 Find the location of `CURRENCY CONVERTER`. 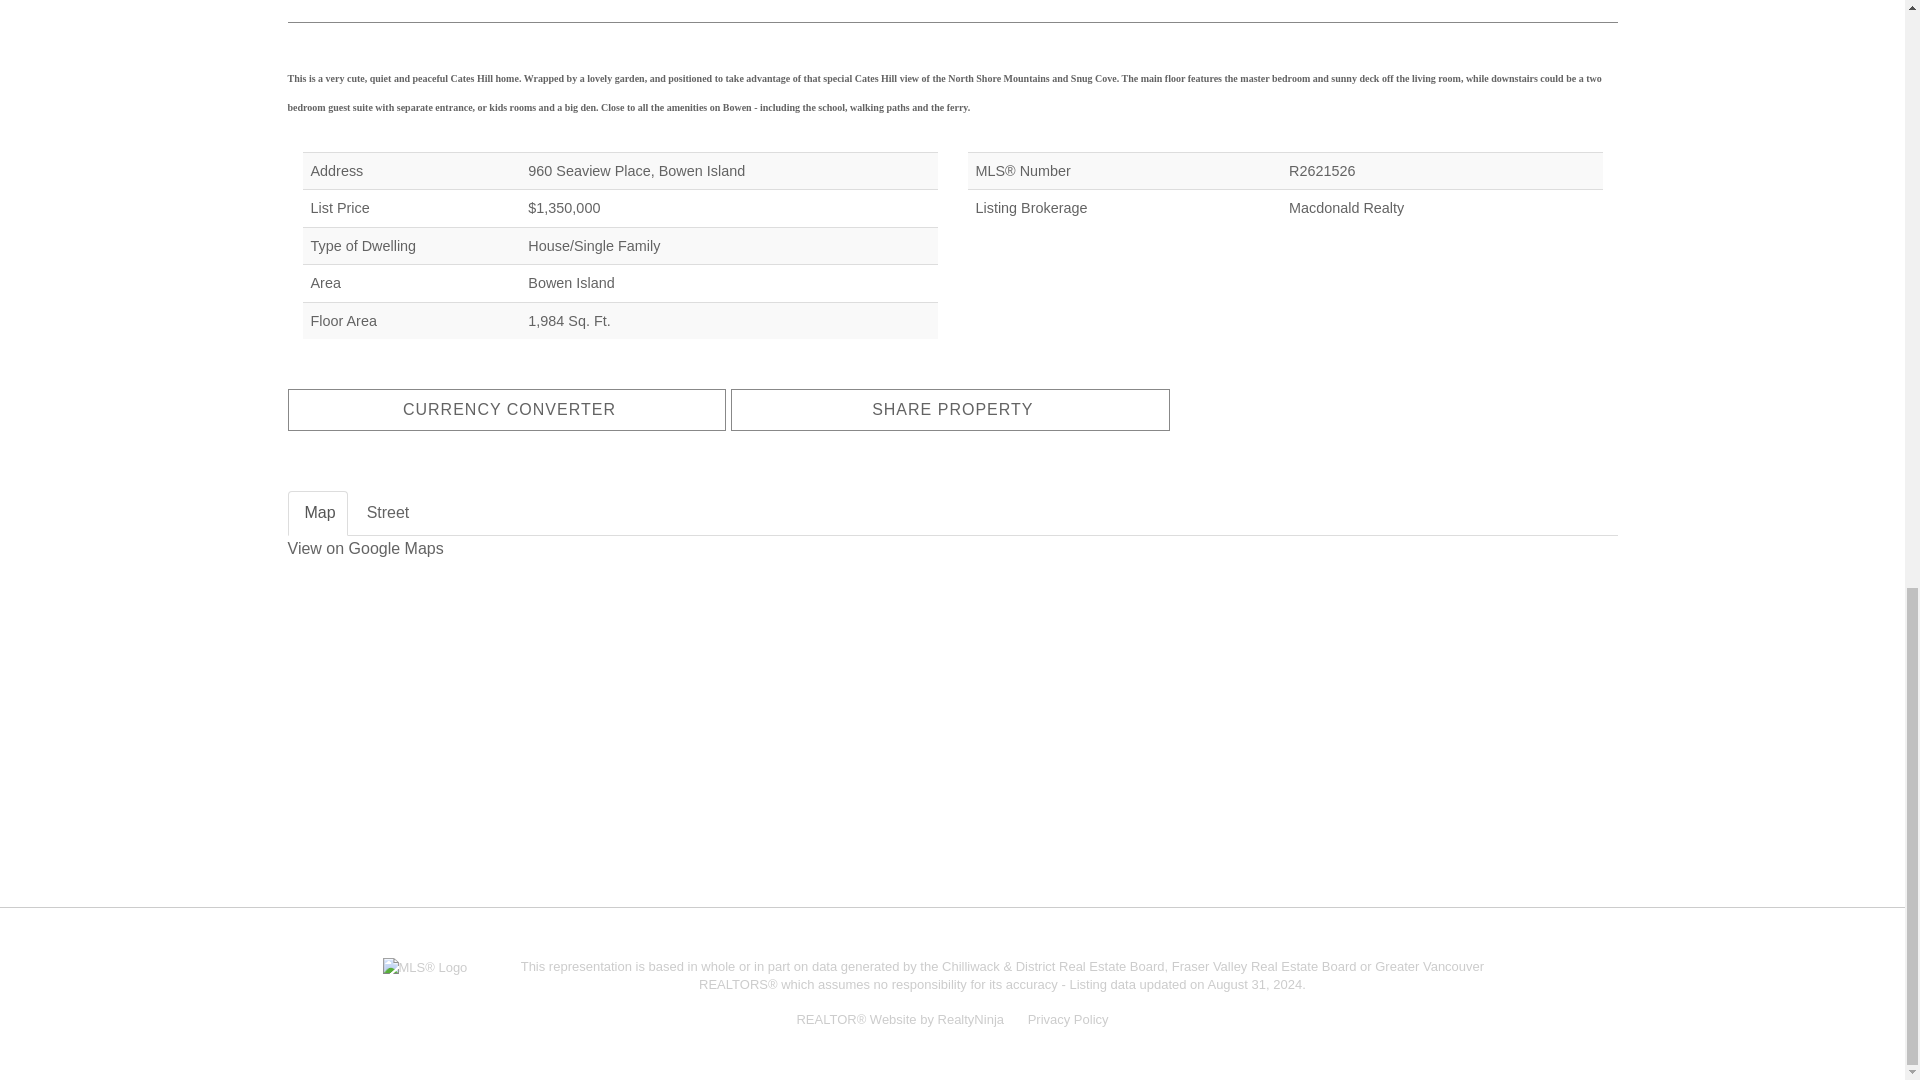

CURRENCY CONVERTER is located at coordinates (508, 409).